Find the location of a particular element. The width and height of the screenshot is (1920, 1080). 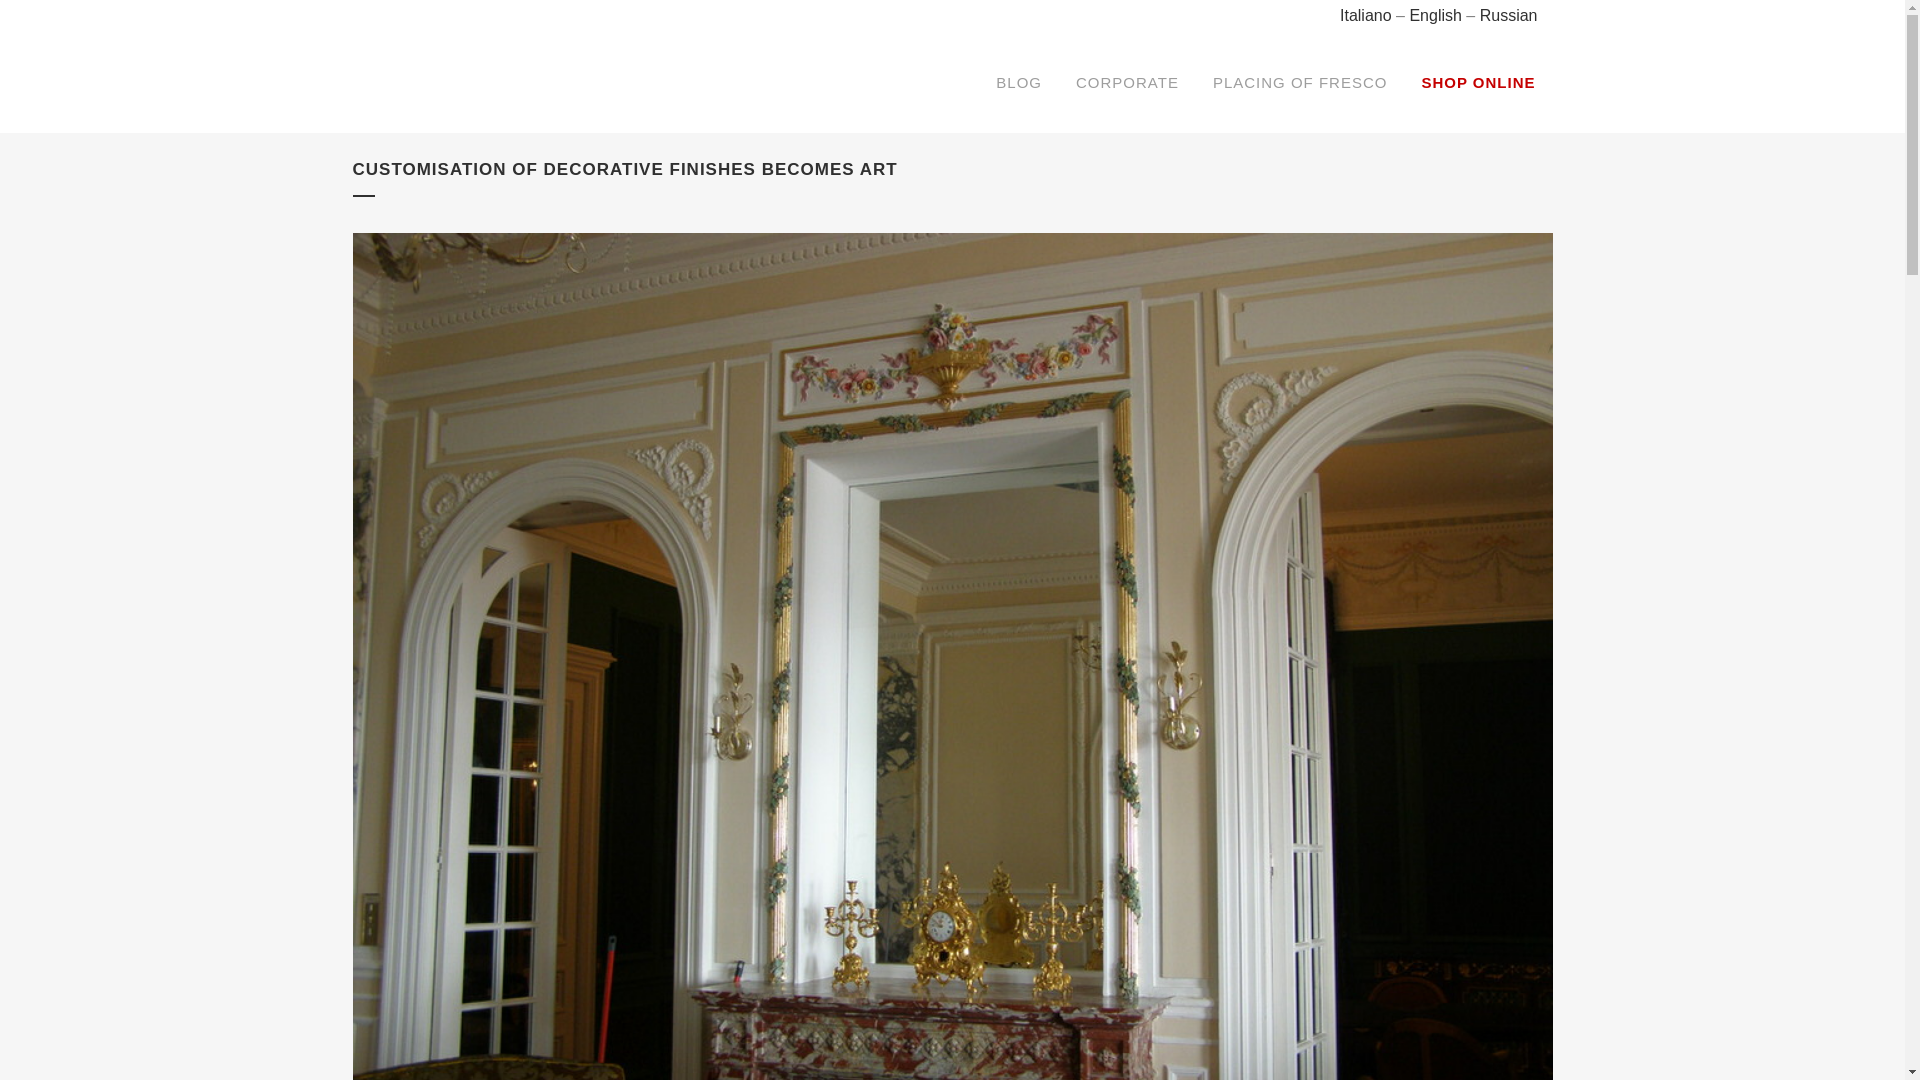

English is located at coordinates (1435, 14).